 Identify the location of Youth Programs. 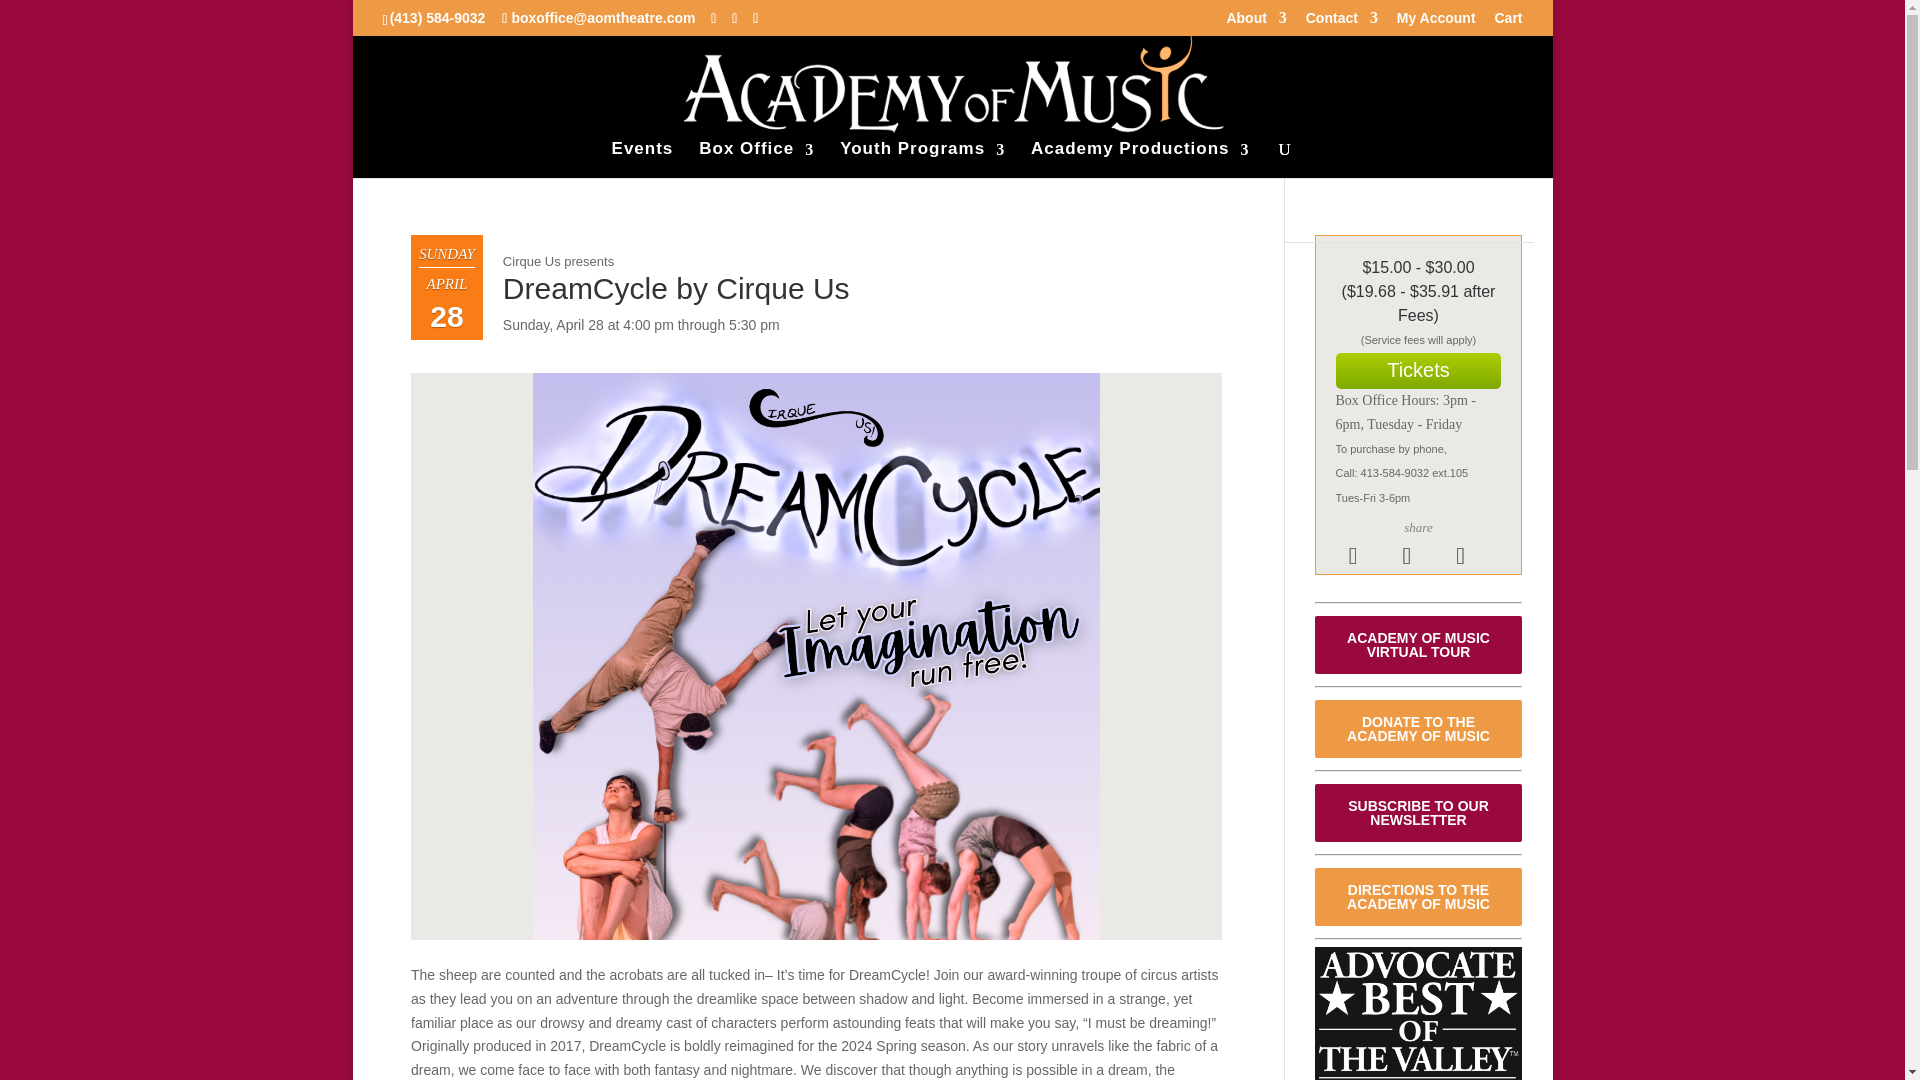
(922, 158).